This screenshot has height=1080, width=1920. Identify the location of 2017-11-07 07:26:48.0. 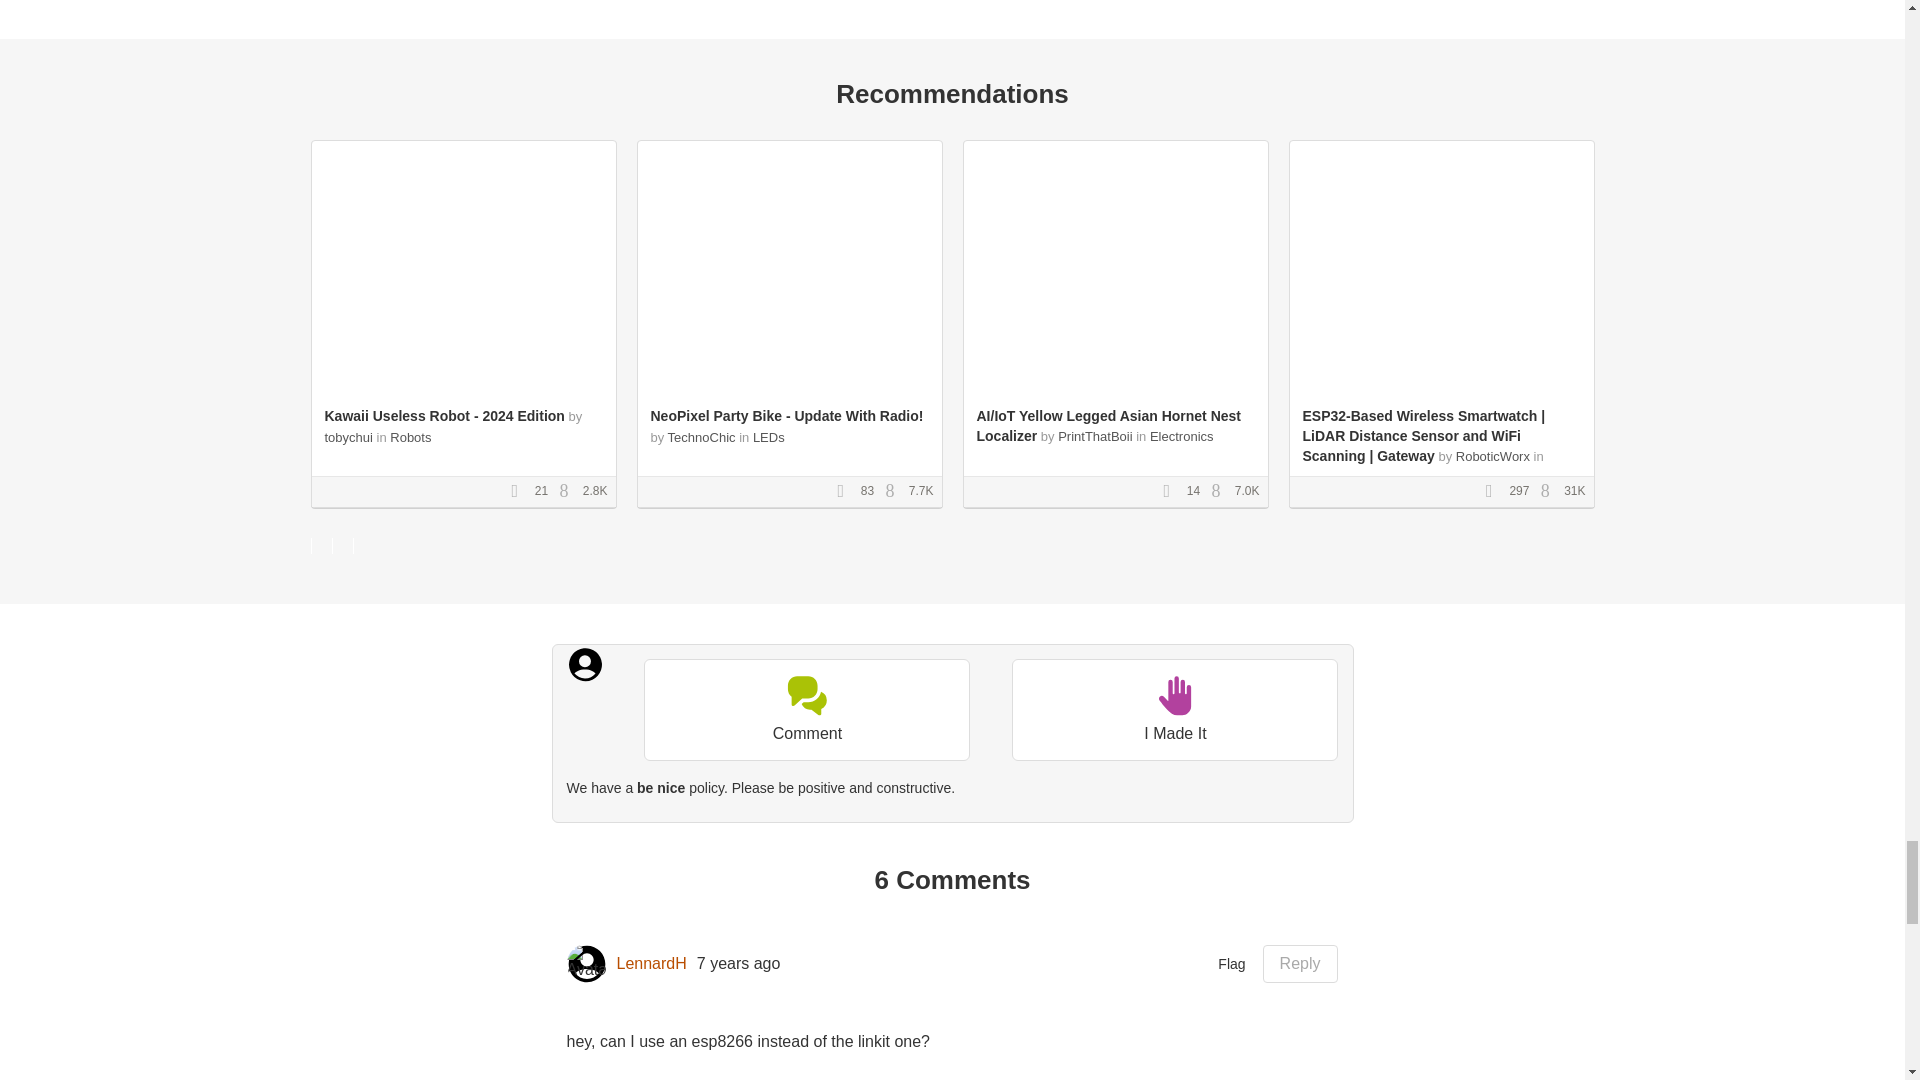
(738, 964).